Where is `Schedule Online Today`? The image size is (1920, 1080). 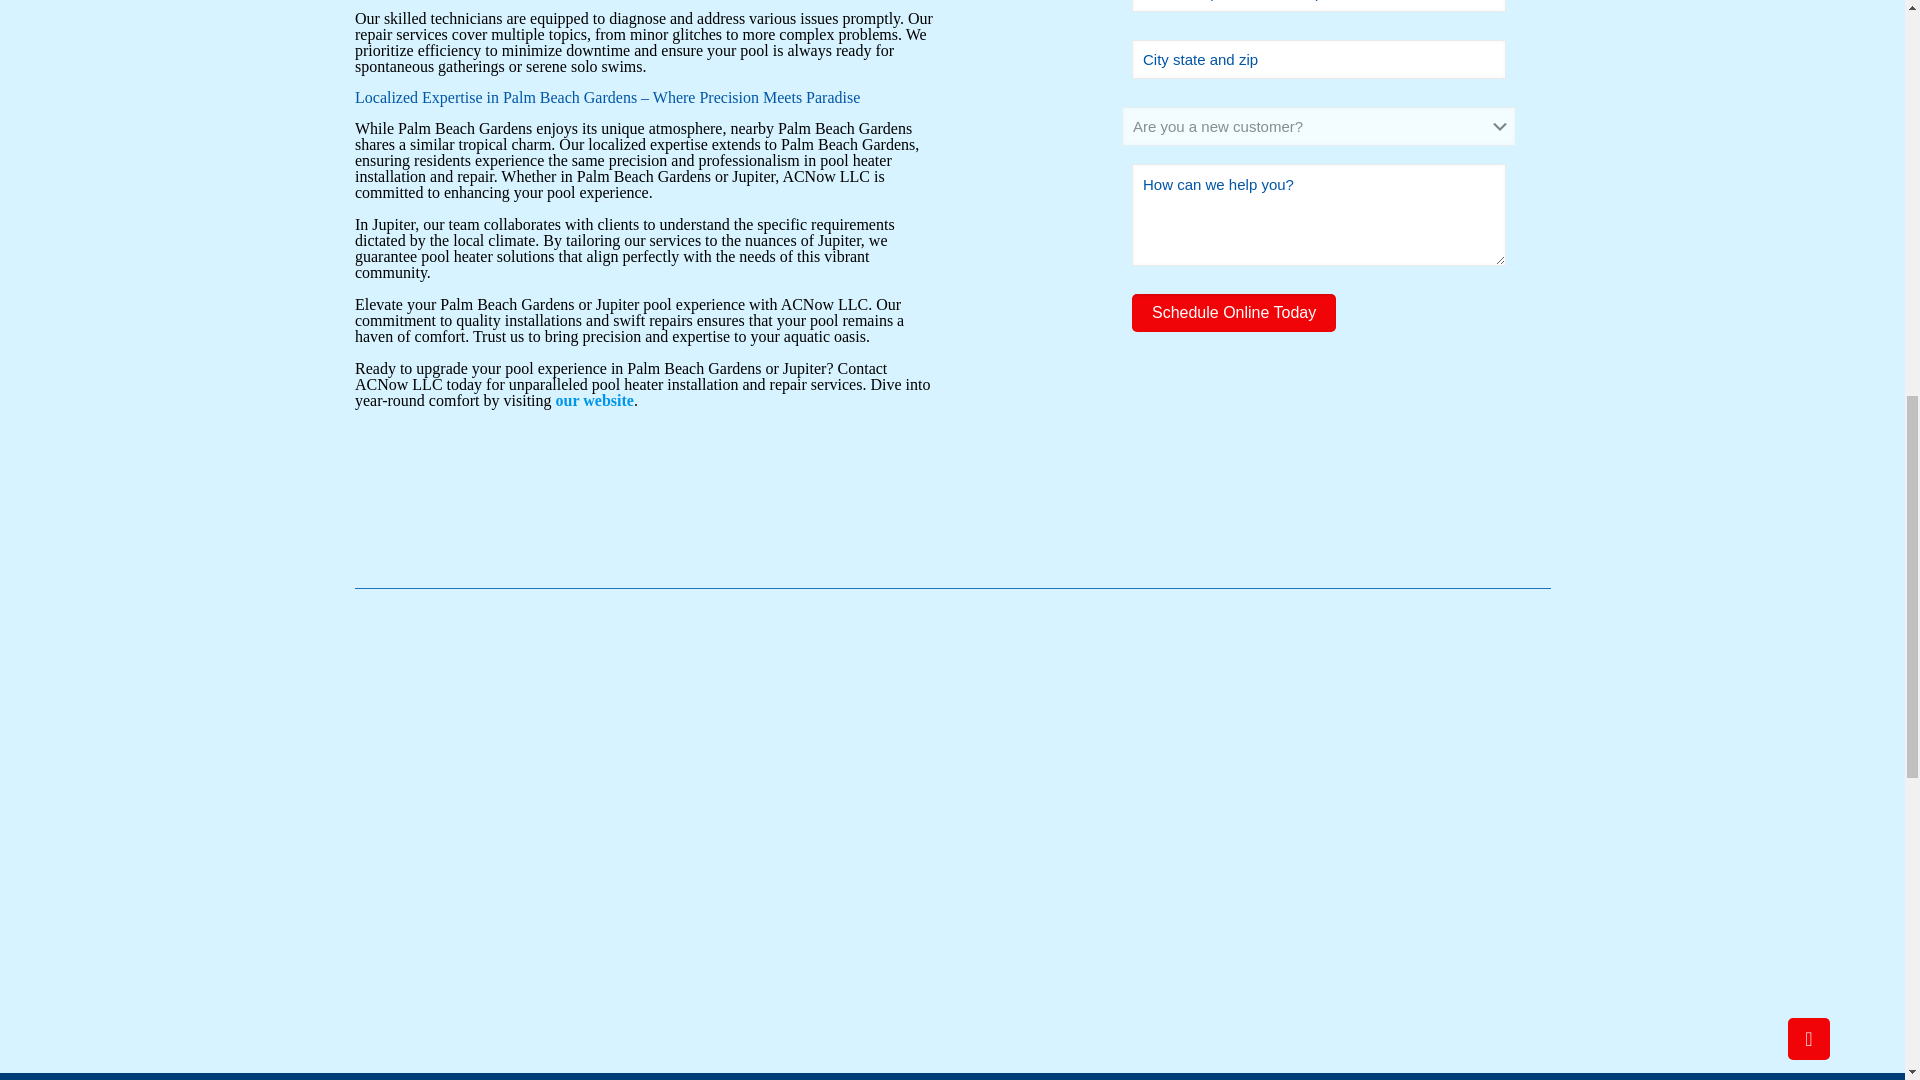 Schedule Online Today is located at coordinates (1234, 312).